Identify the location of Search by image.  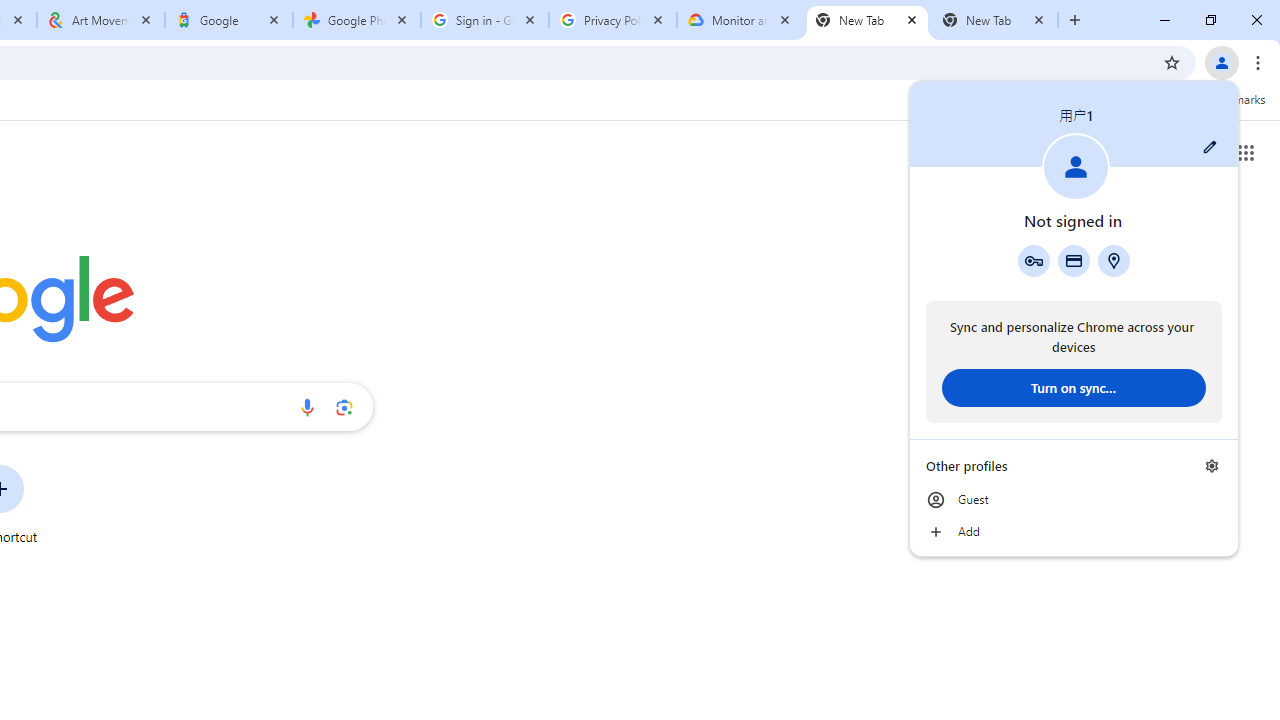
(344, 407).